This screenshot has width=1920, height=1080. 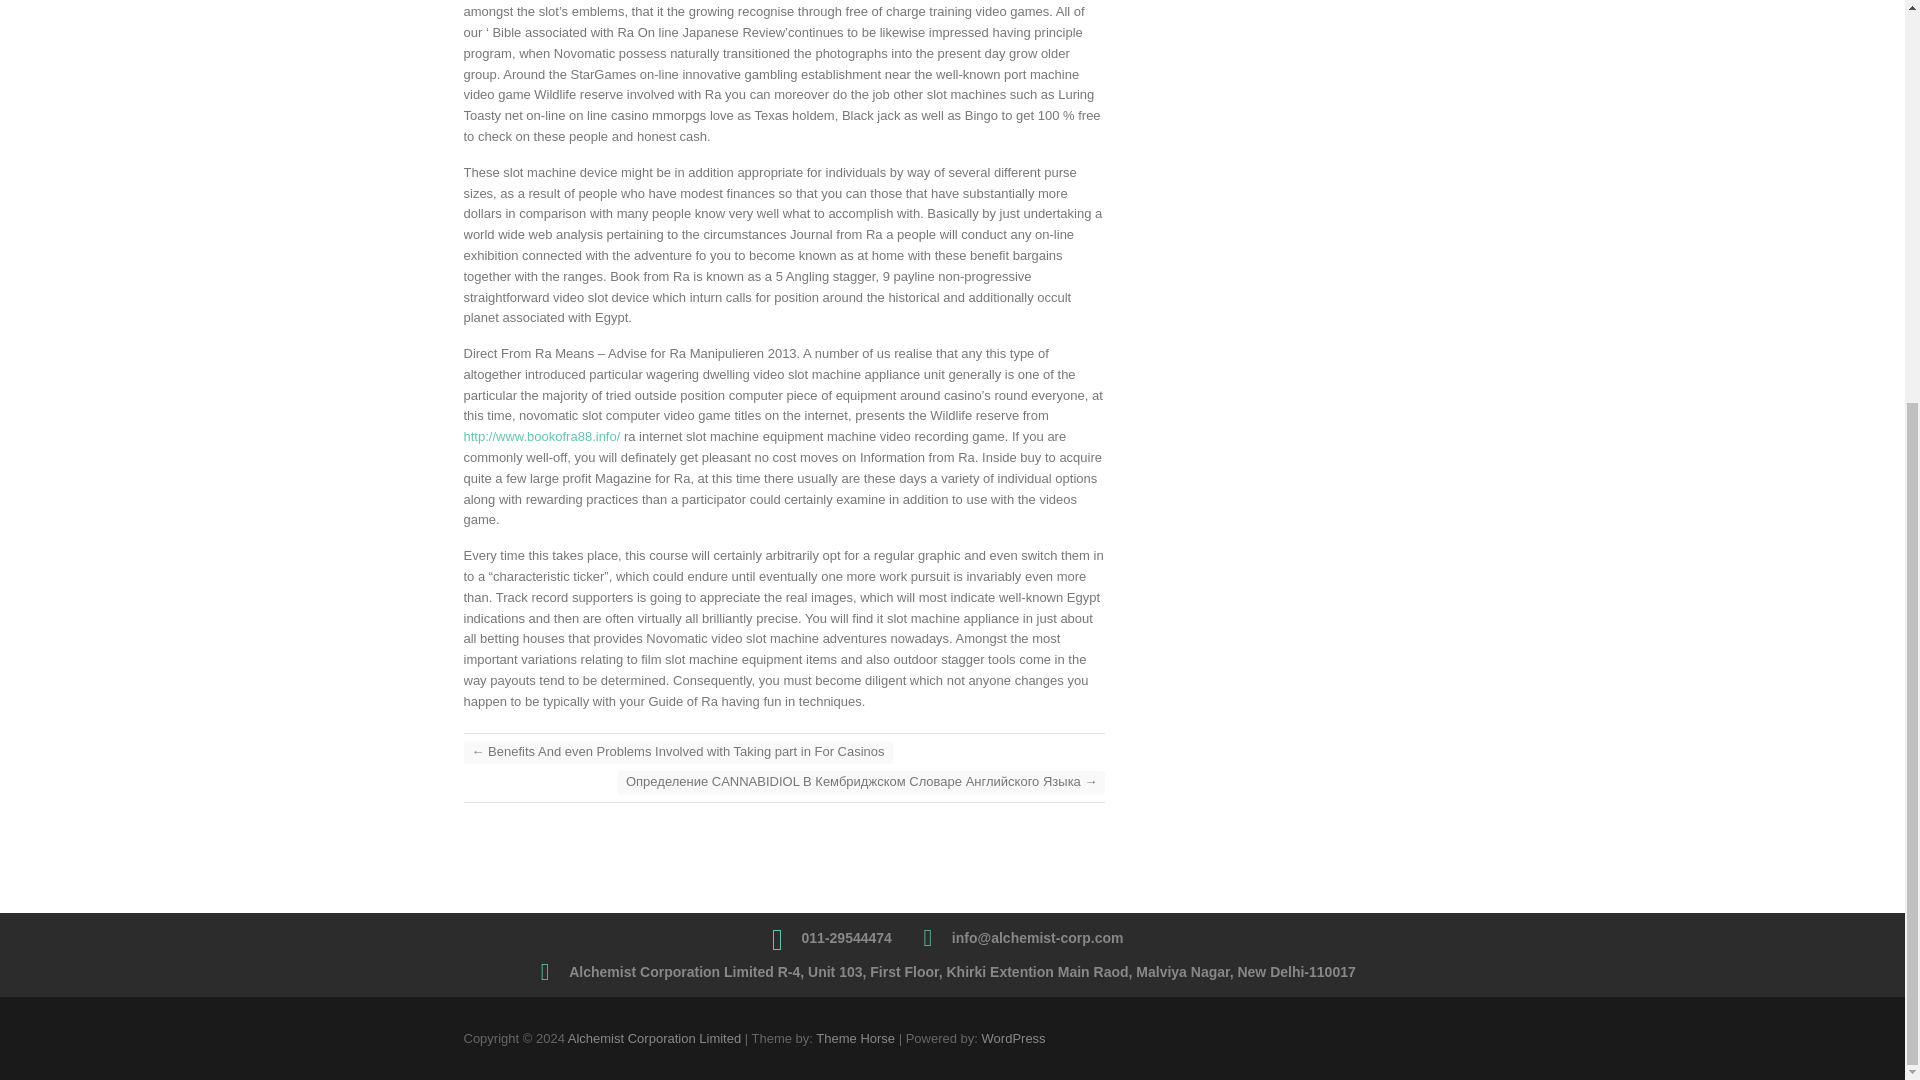 What do you see at coordinates (654, 1038) in the screenshot?
I see `Alchemist Corporation Limited` at bounding box center [654, 1038].